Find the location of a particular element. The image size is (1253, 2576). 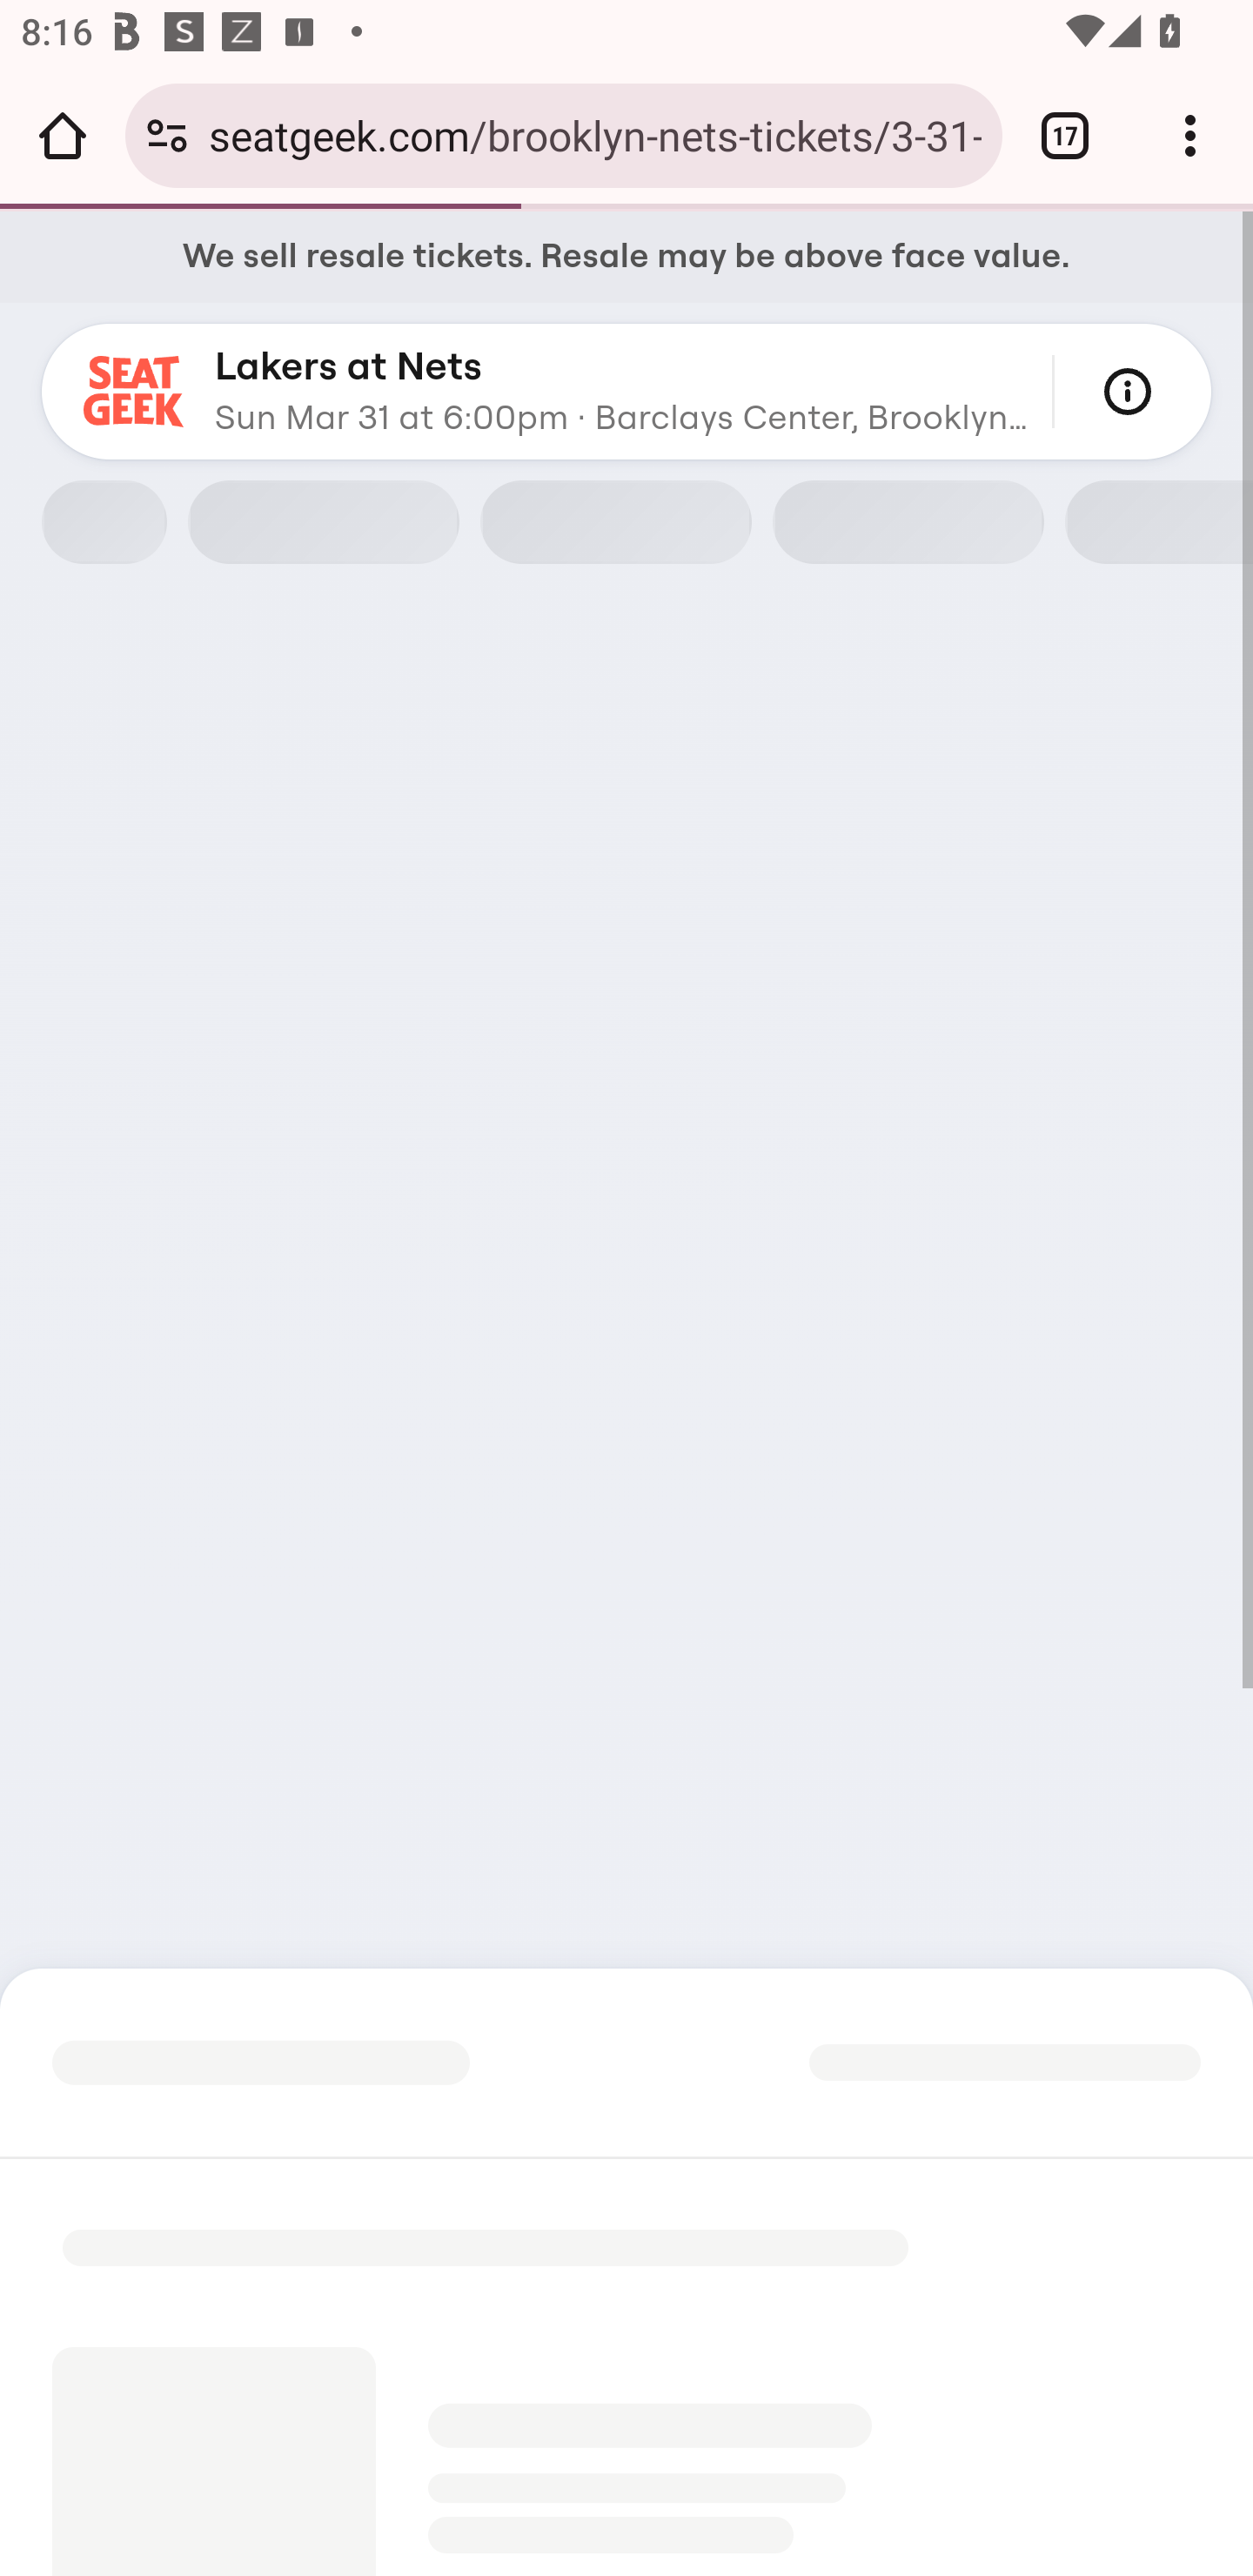

Customize and control Google Chrome is located at coordinates (1190, 135).